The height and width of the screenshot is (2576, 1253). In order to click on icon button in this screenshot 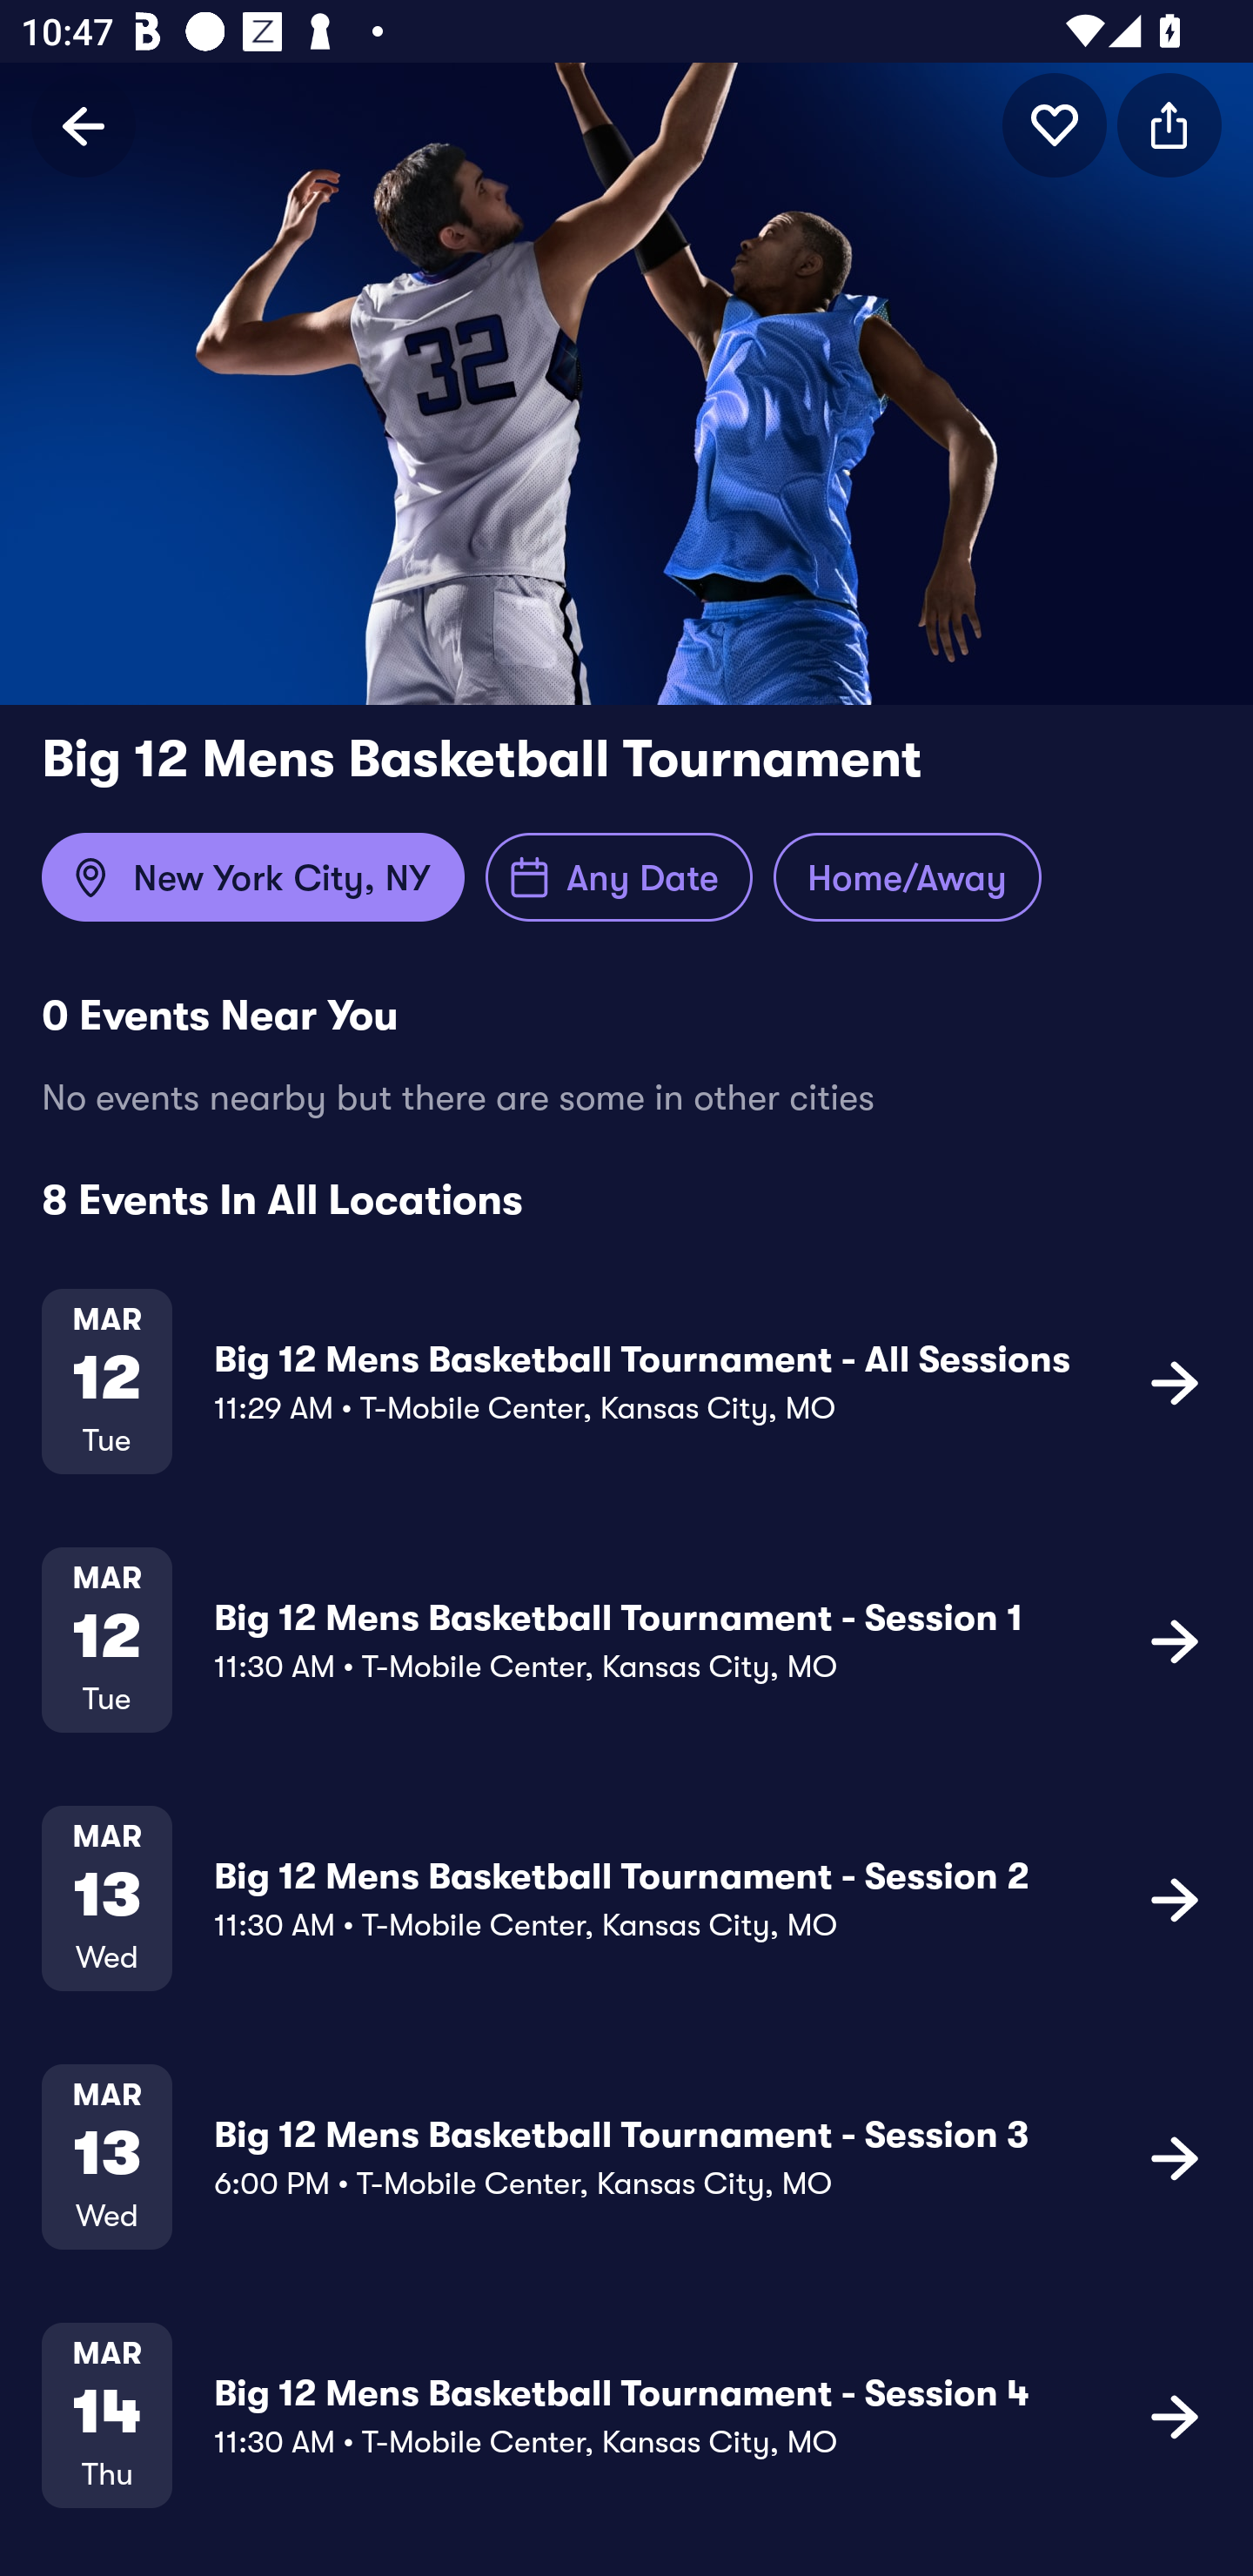, I will do `click(1169, 124)`.